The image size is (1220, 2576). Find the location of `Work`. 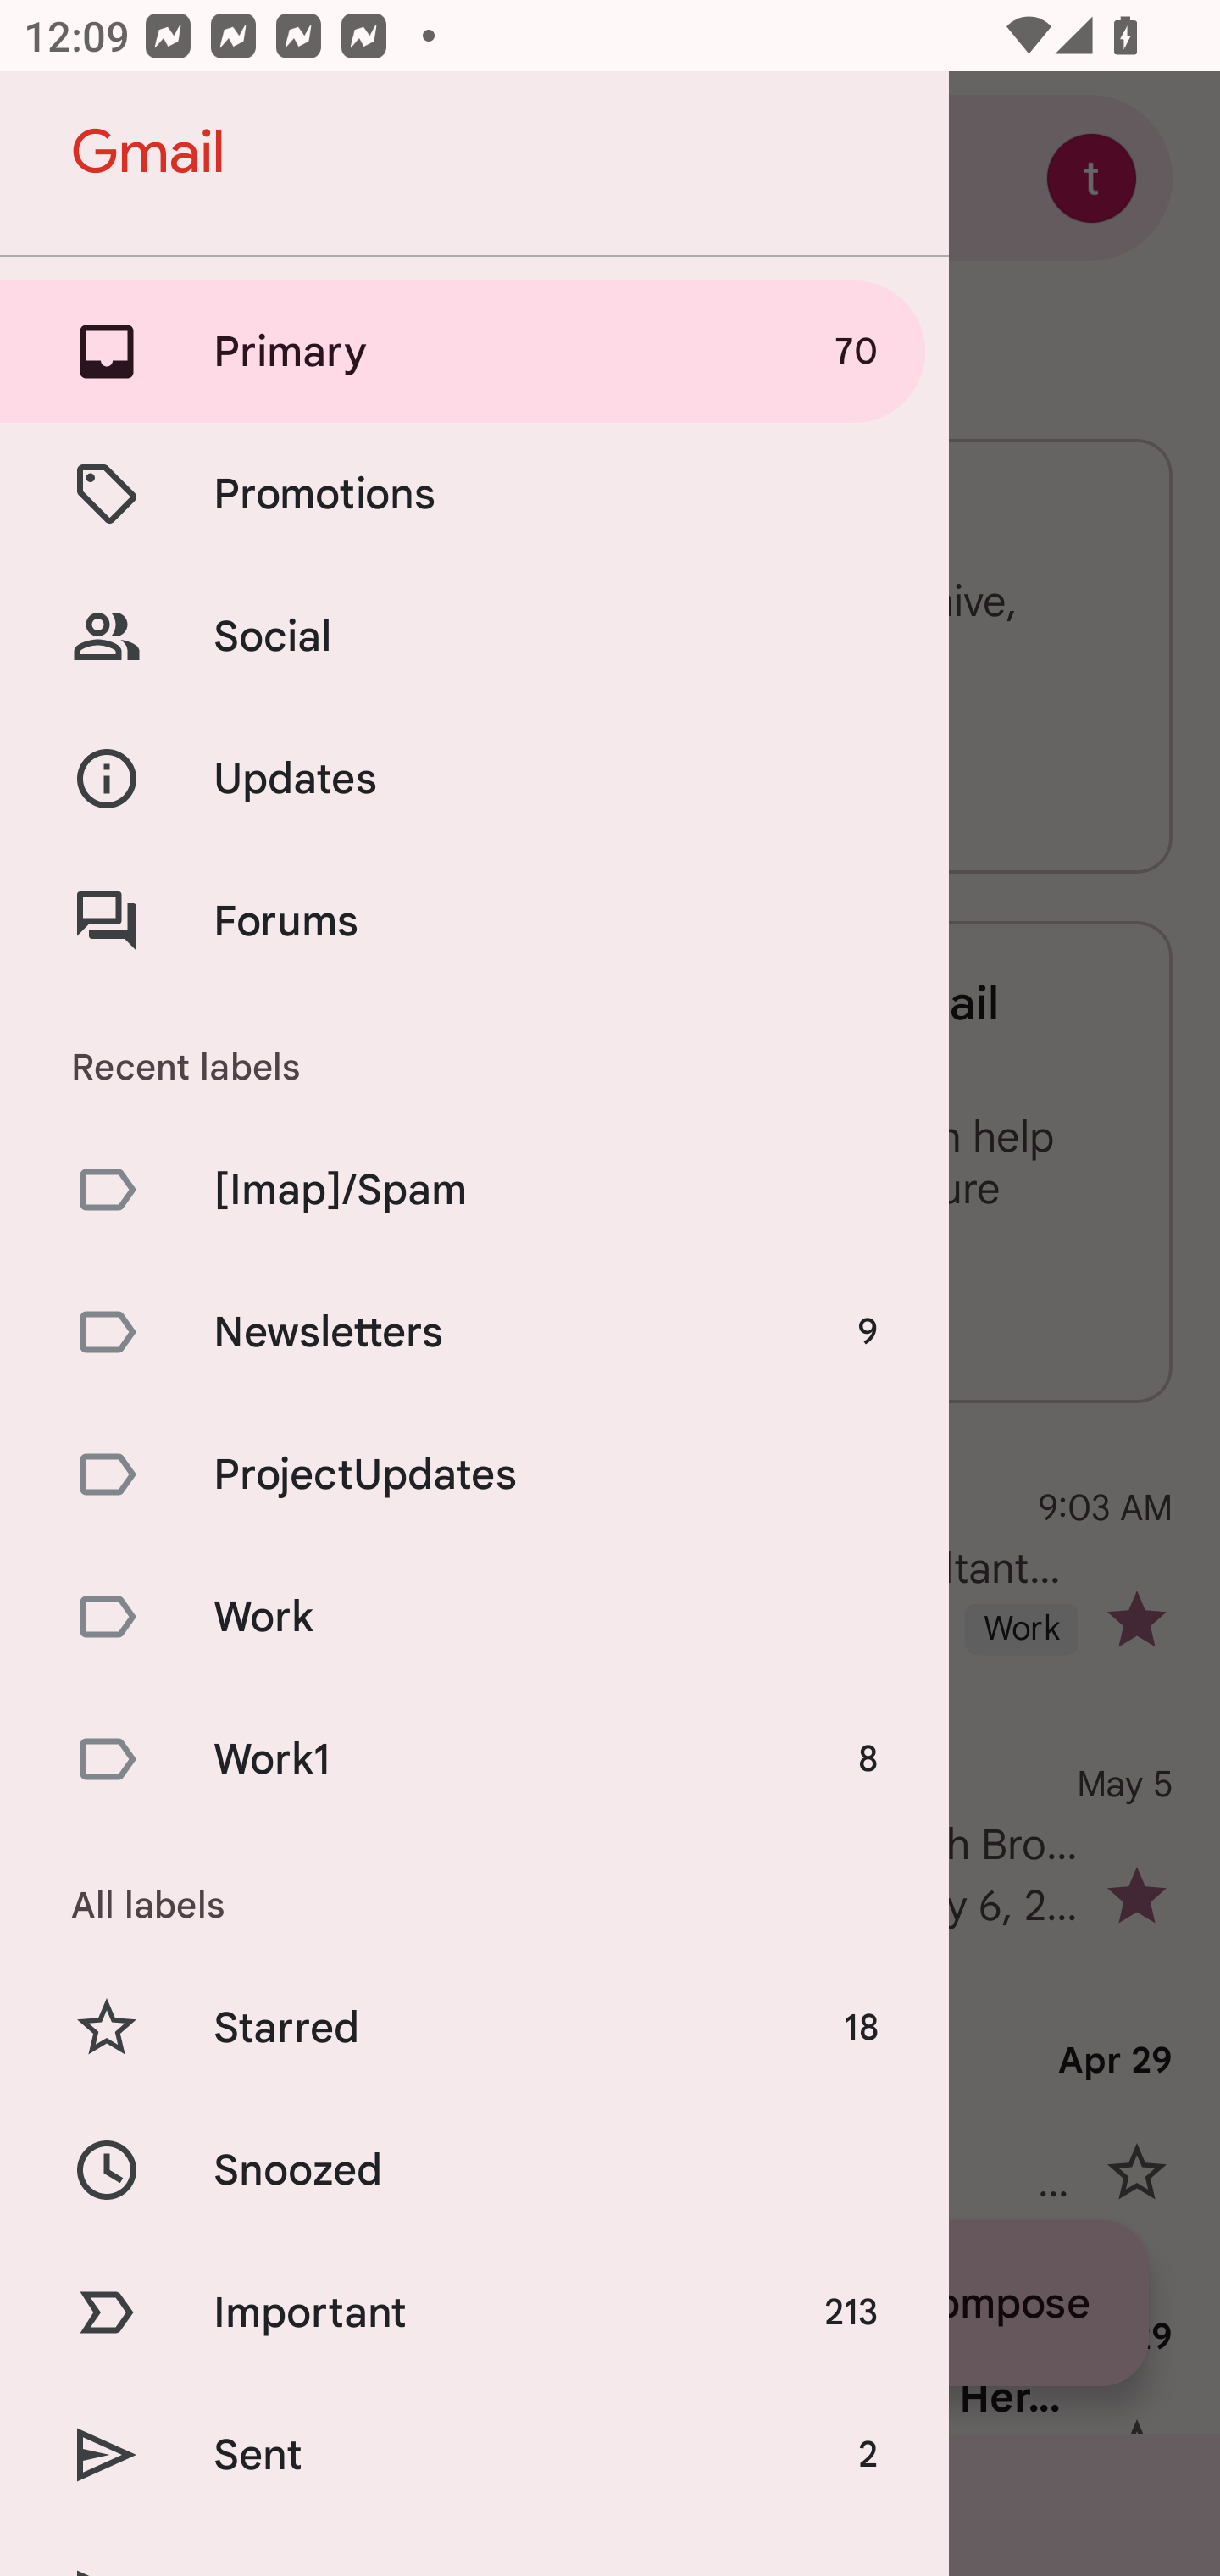

Work is located at coordinates (474, 1617).